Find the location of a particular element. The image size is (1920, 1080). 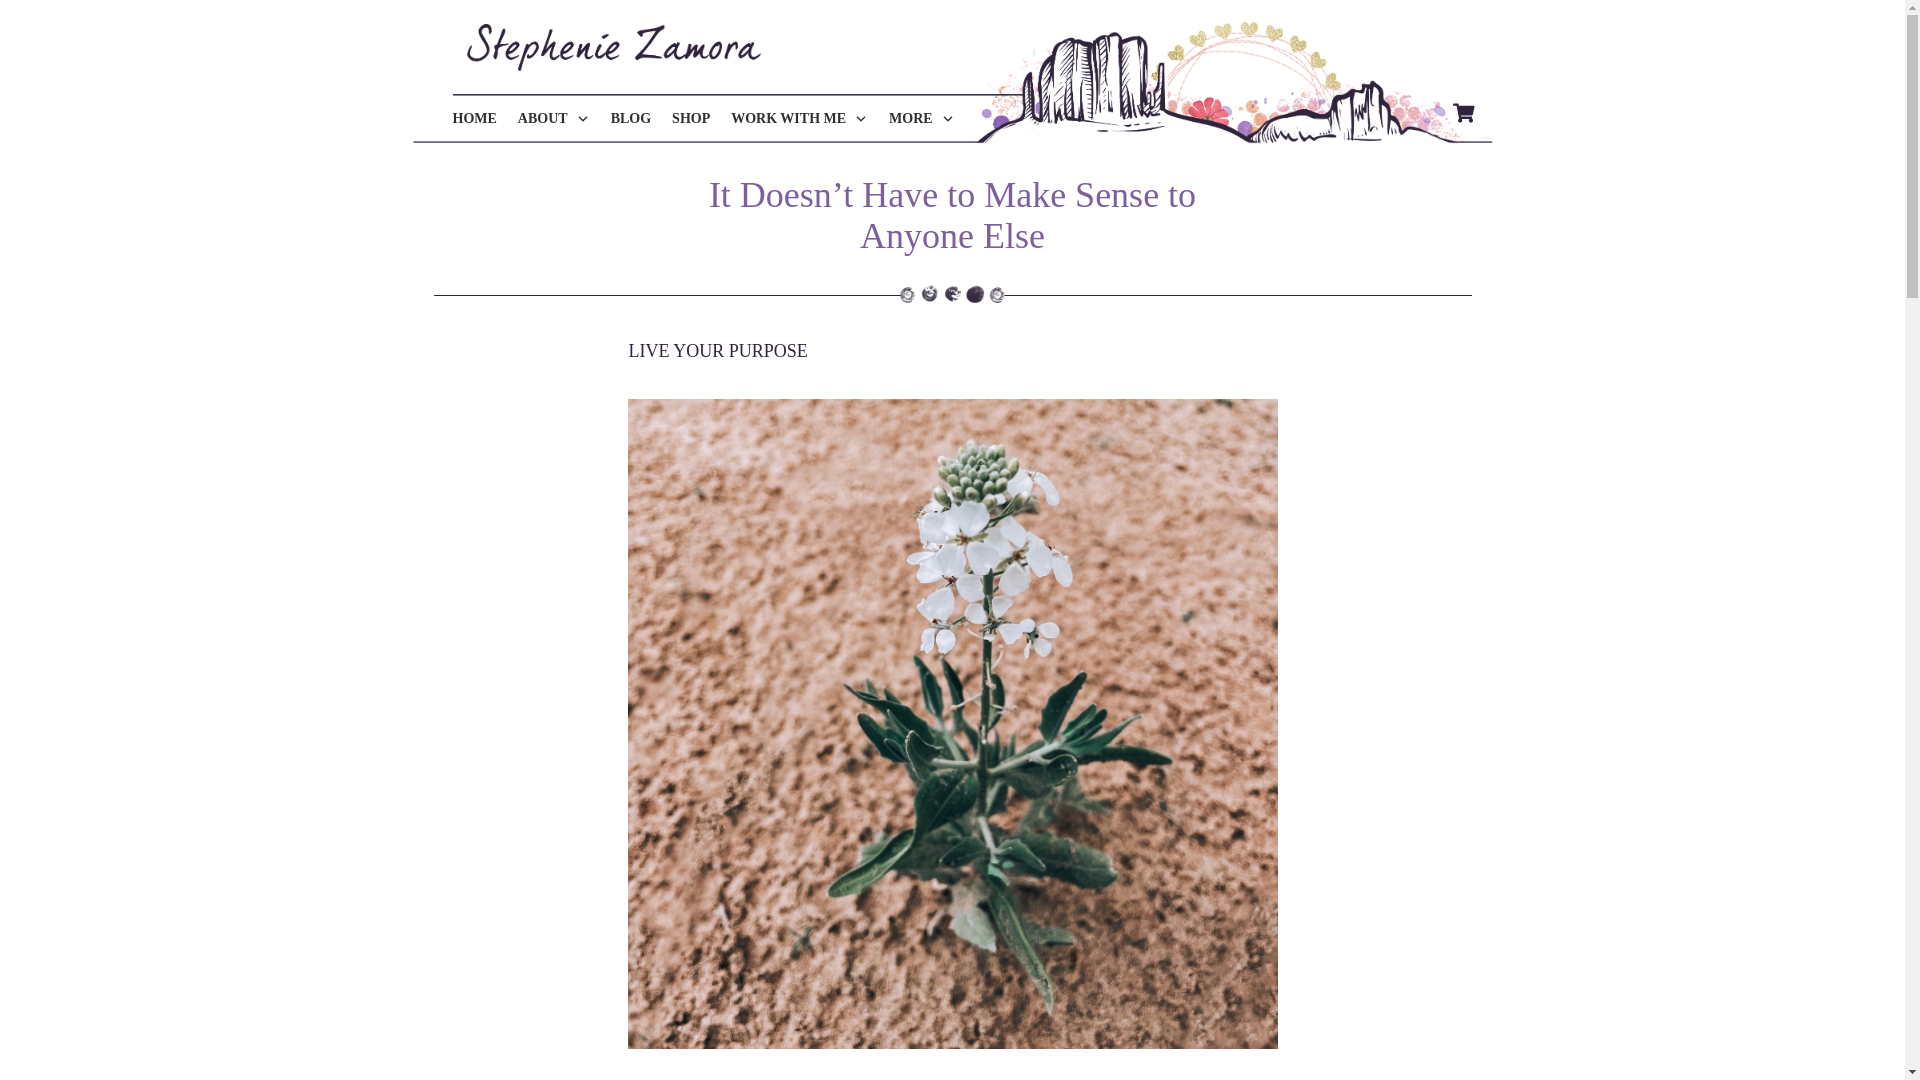

SHOP is located at coordinates (691, 118).